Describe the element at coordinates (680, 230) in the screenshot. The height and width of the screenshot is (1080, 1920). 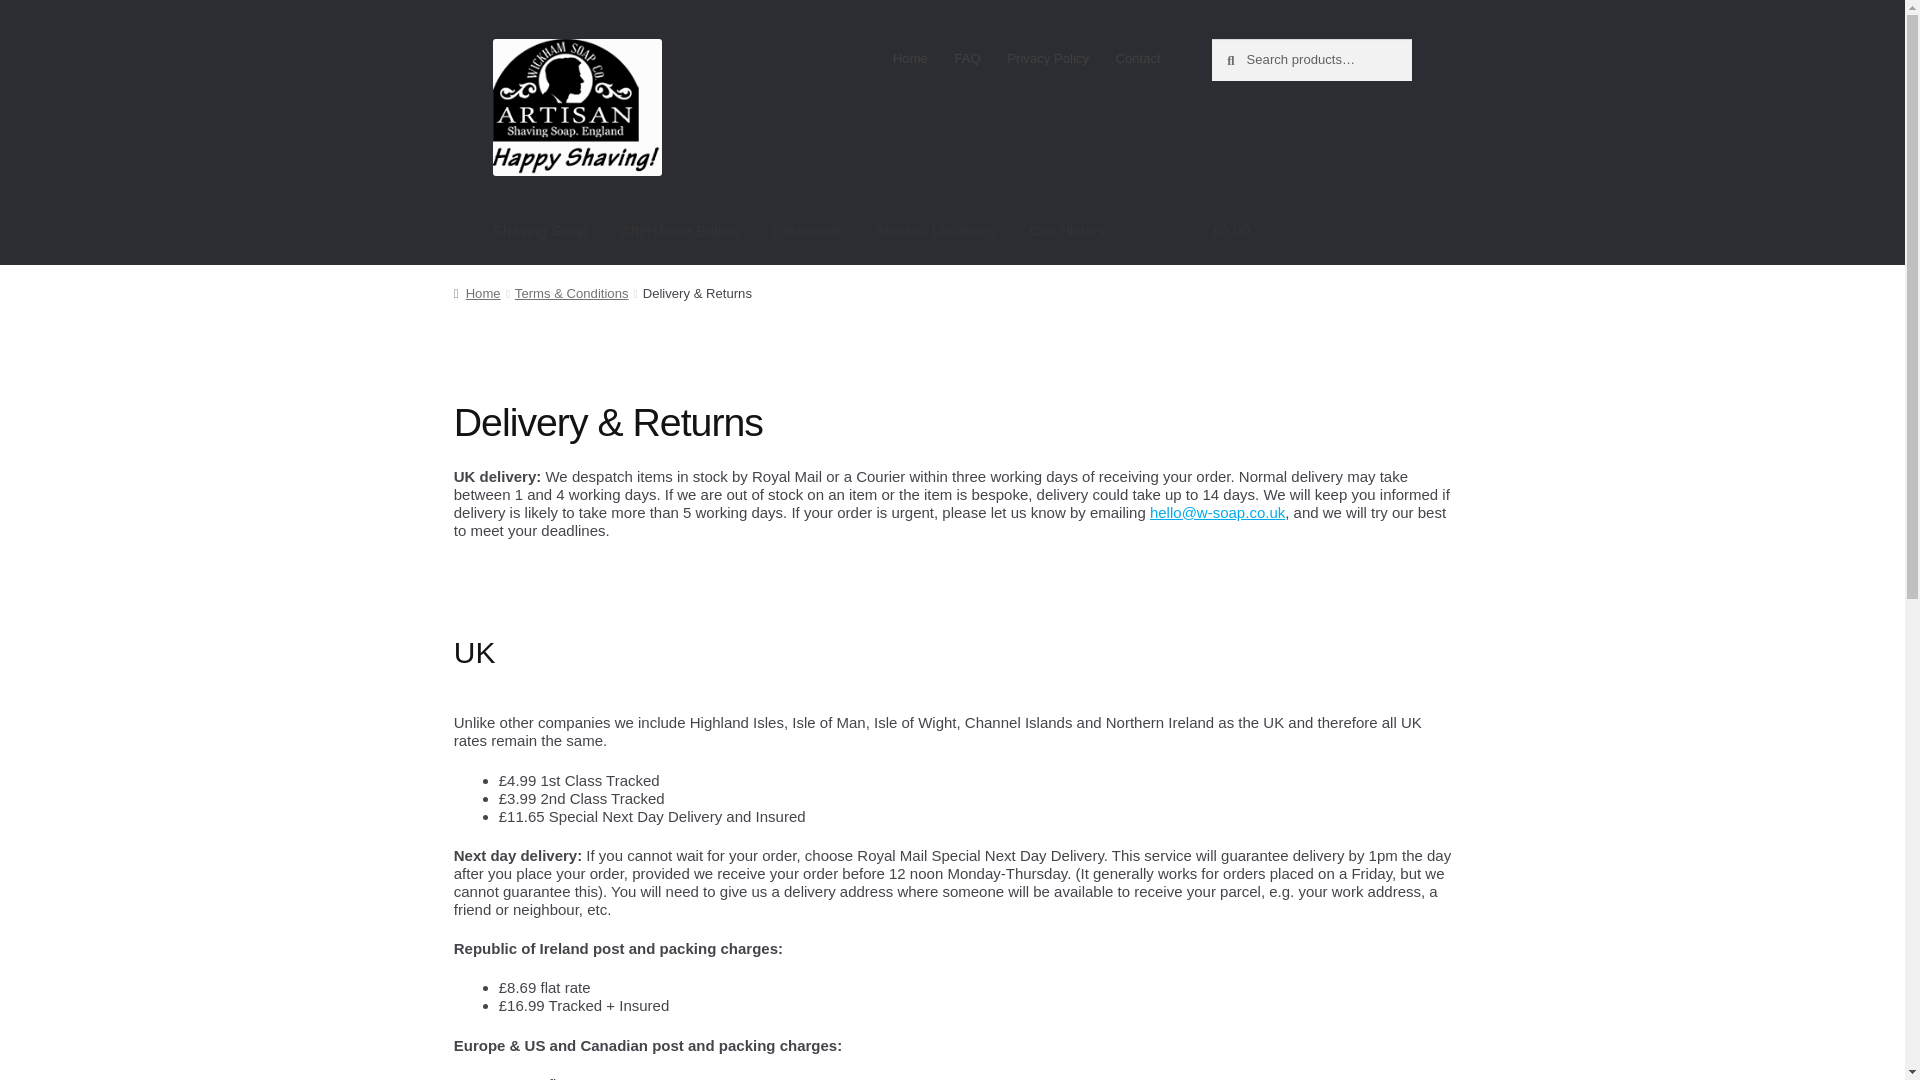
I see `Aftershave Balms` at that location.